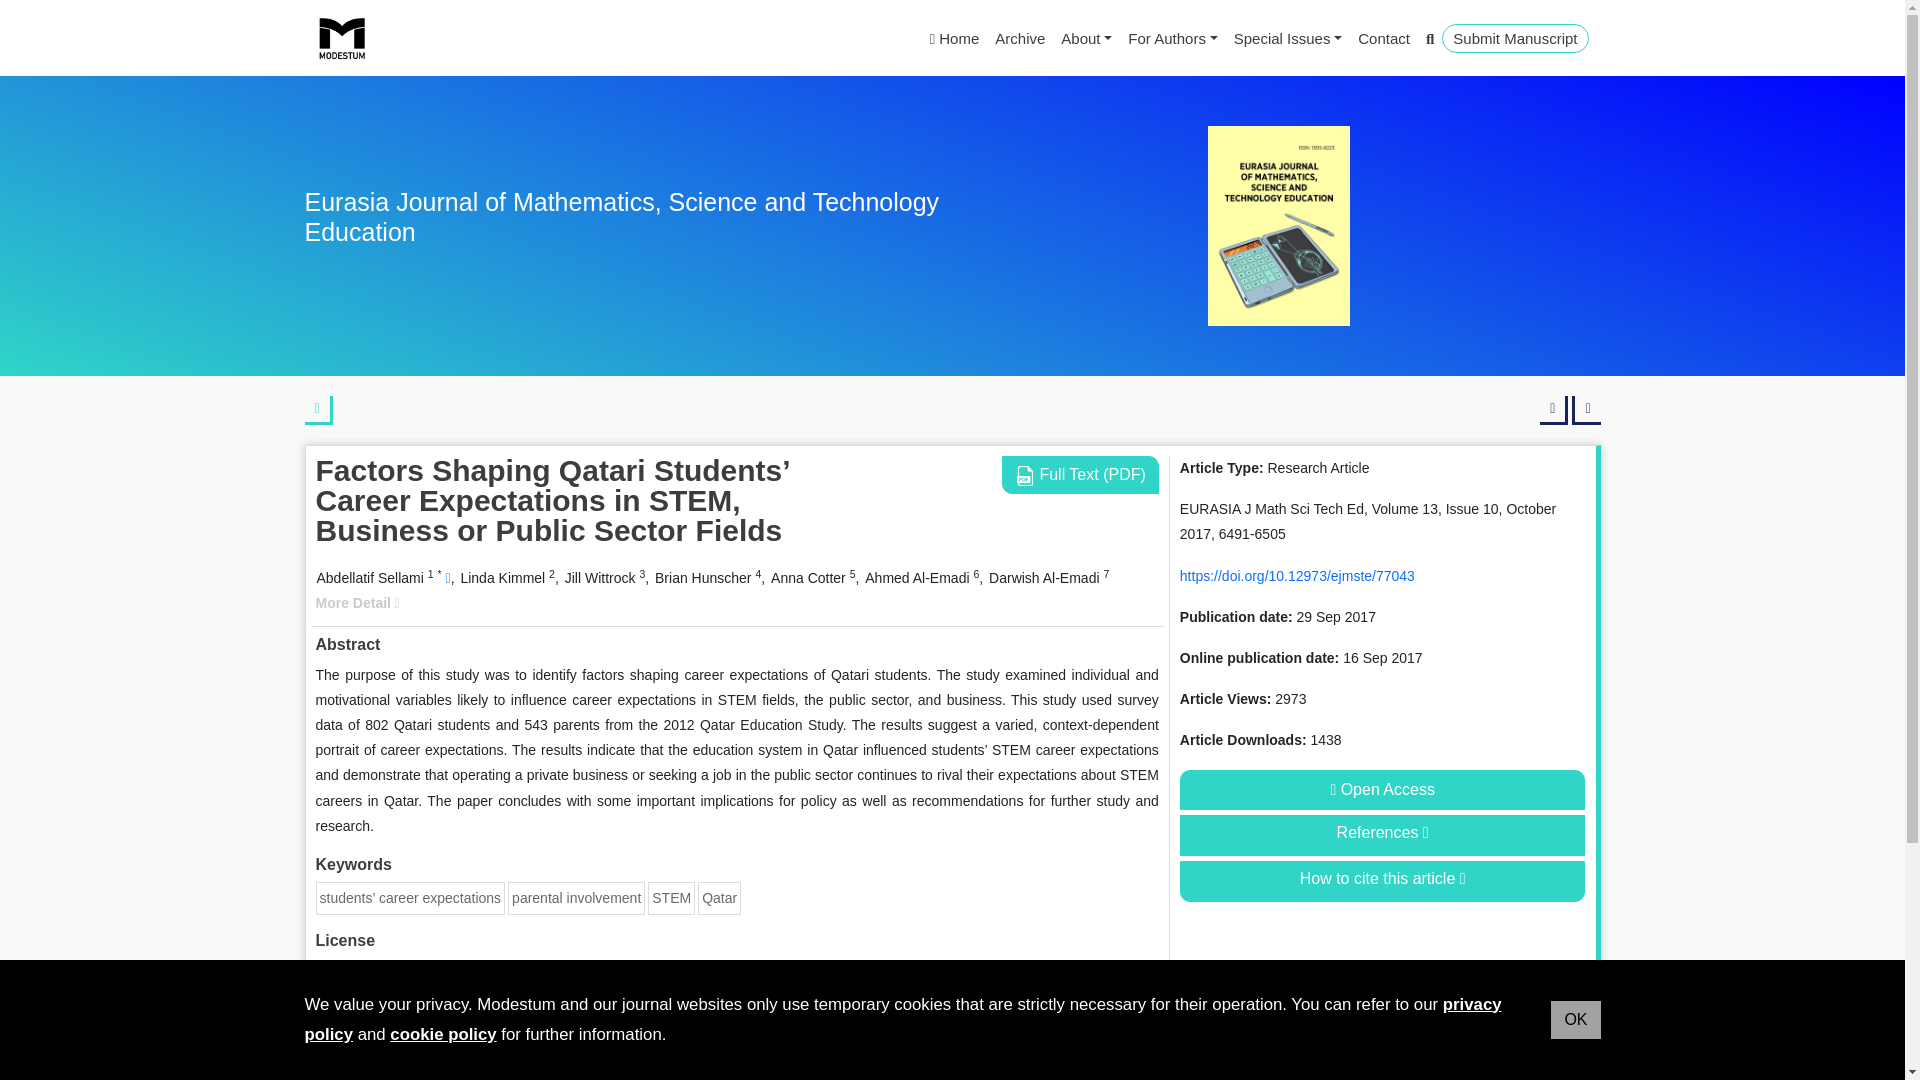  What do you see at coordinates (720, 898) in the screenshot?
I see `Qatar` at bounding box center [720, 898].